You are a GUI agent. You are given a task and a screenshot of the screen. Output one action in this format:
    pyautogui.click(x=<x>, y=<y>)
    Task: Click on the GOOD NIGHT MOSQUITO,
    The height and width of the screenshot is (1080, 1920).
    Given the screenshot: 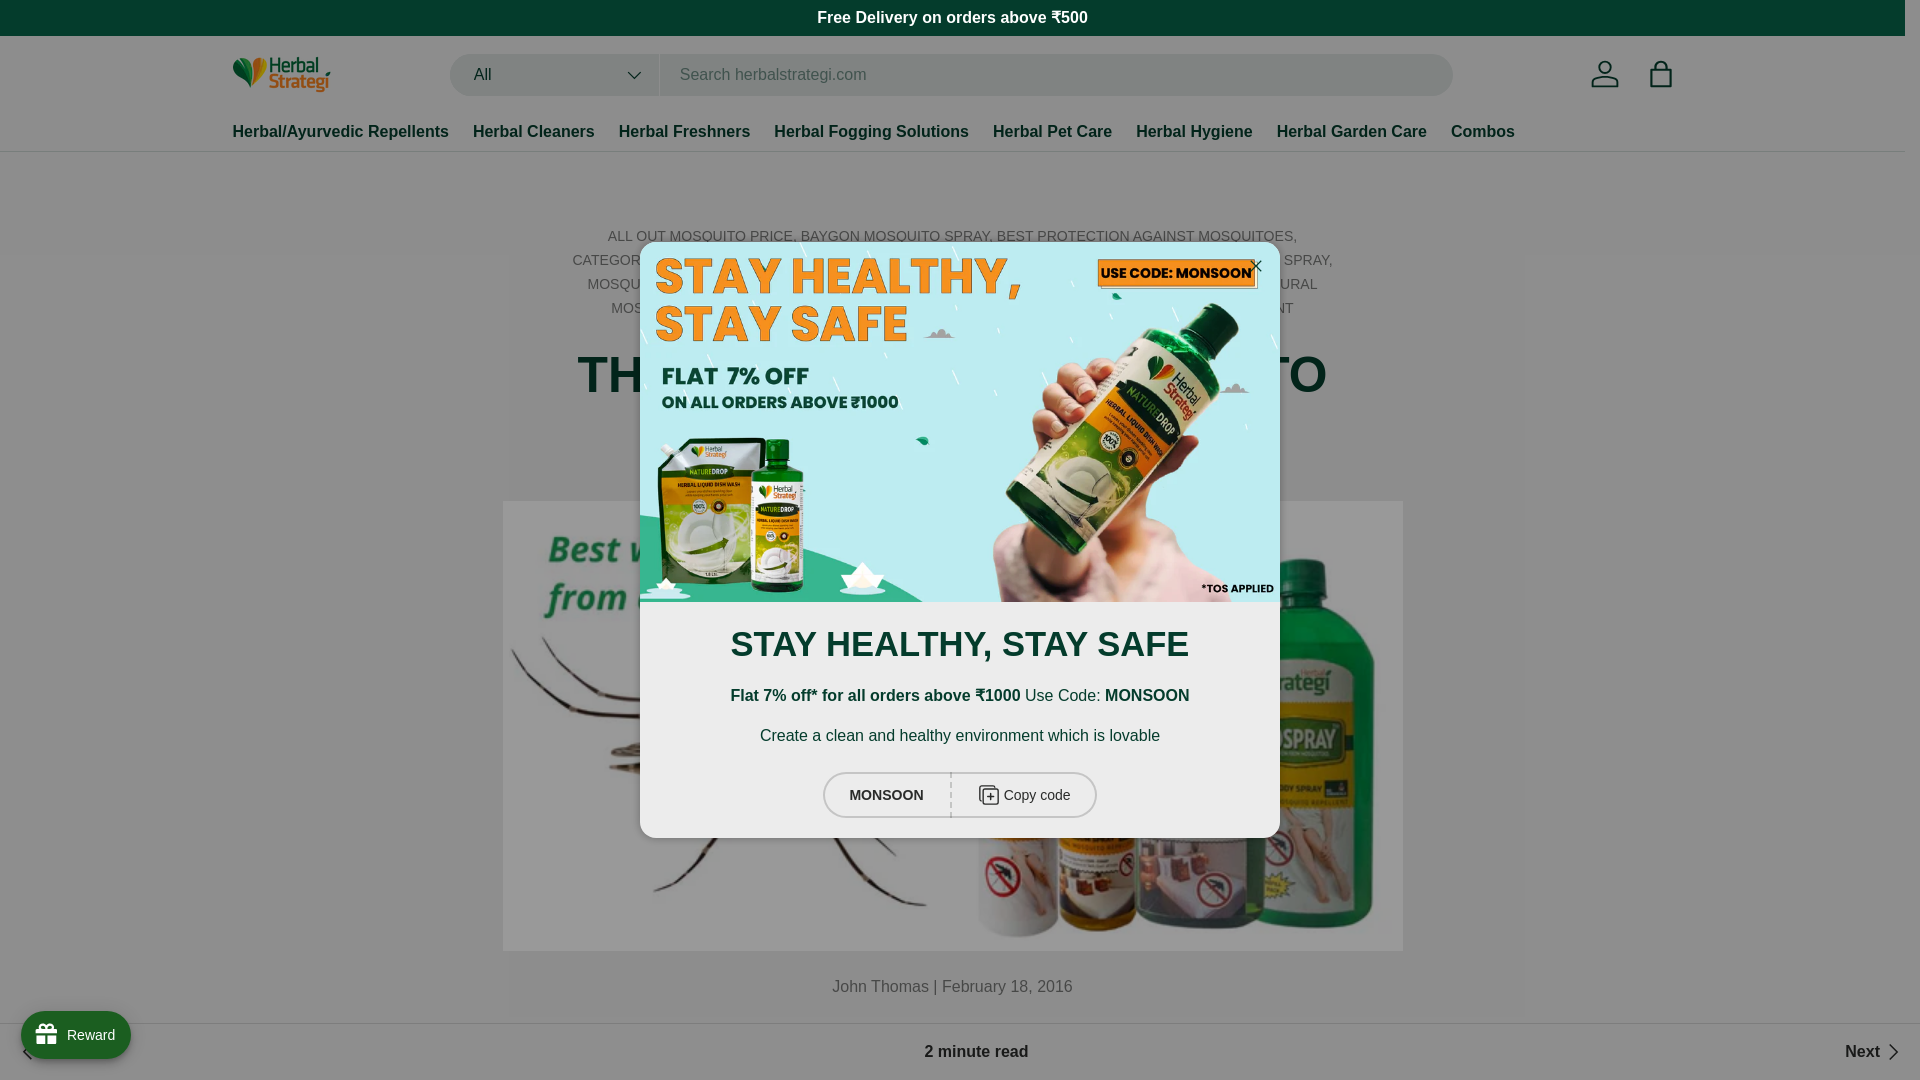 What is the action you would take?
    pyautogui.click(x=927, y=259)
    